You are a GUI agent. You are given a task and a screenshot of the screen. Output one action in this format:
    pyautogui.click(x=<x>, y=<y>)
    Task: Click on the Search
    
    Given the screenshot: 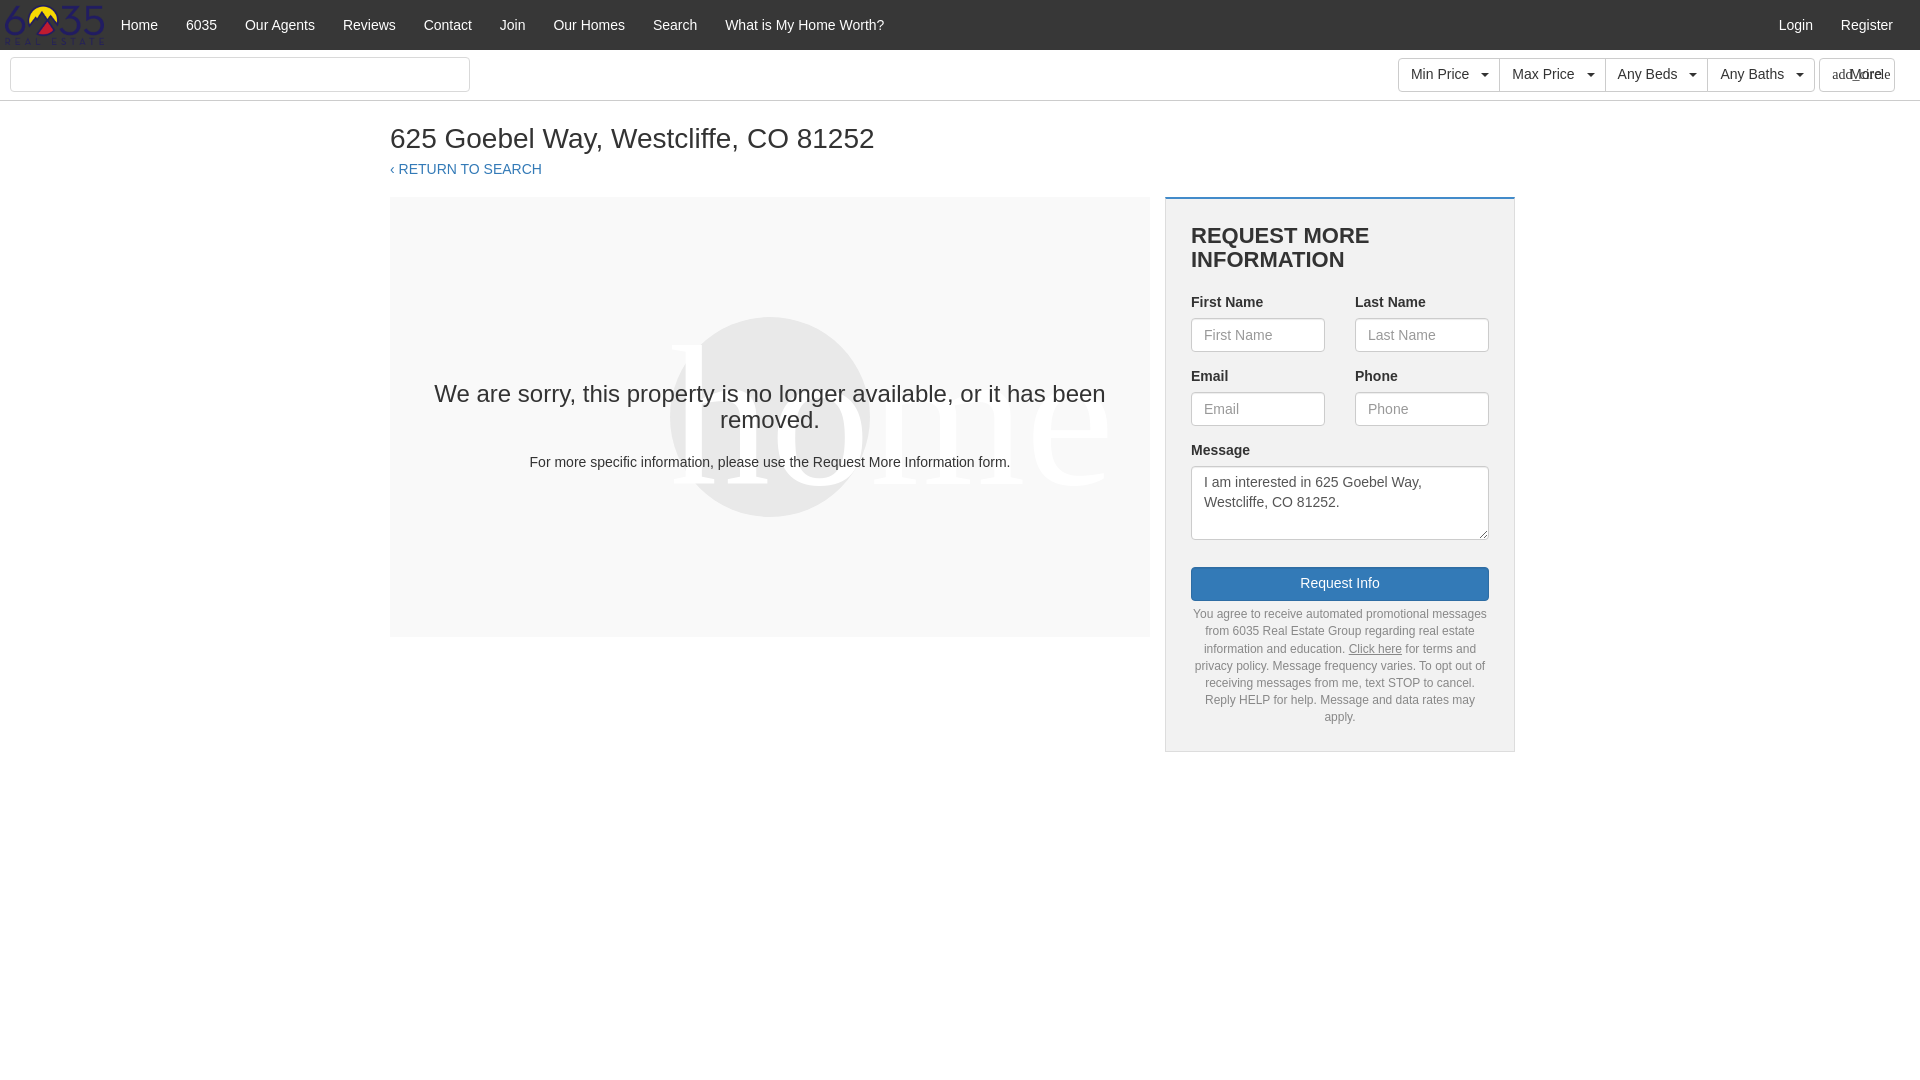 What is the action you would take?
    pyautogui.click(x=674, y=24)
    